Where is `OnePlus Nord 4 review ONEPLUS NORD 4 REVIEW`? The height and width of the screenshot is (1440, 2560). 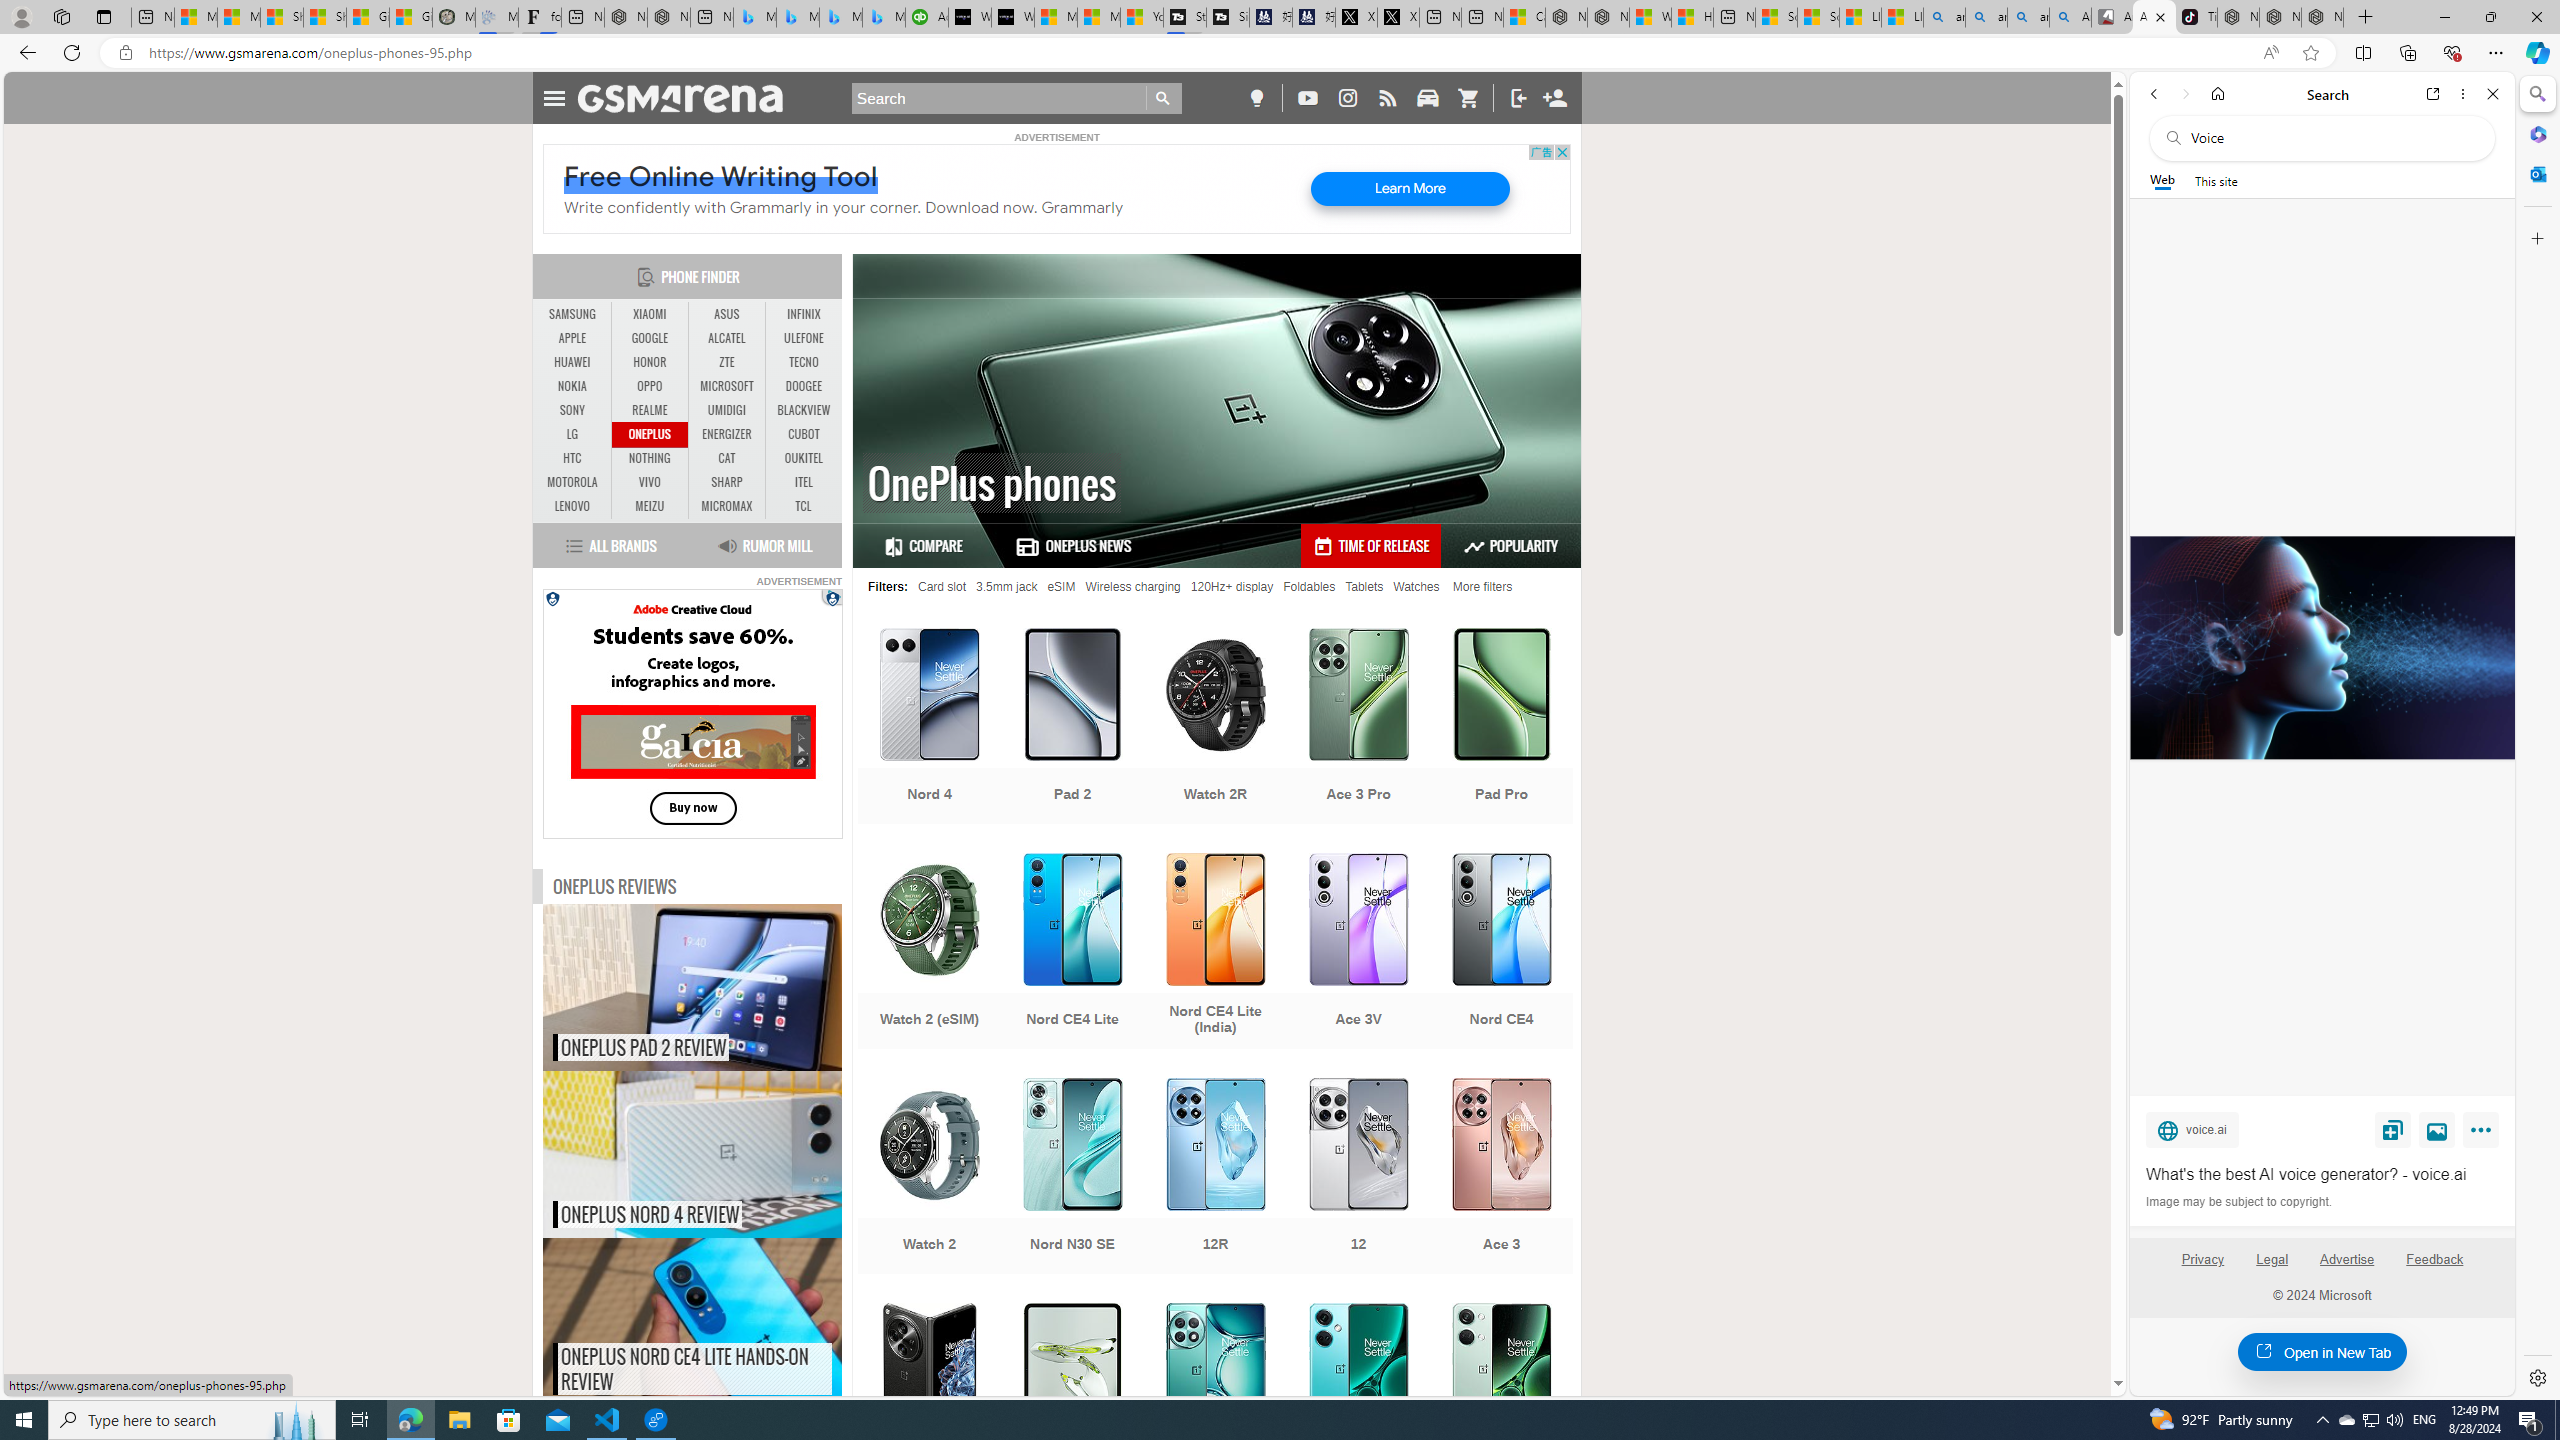 OnePlus Nord 4 review ONEPLUS NORD 4 REVIEW is located at coordinates (692, 1154).